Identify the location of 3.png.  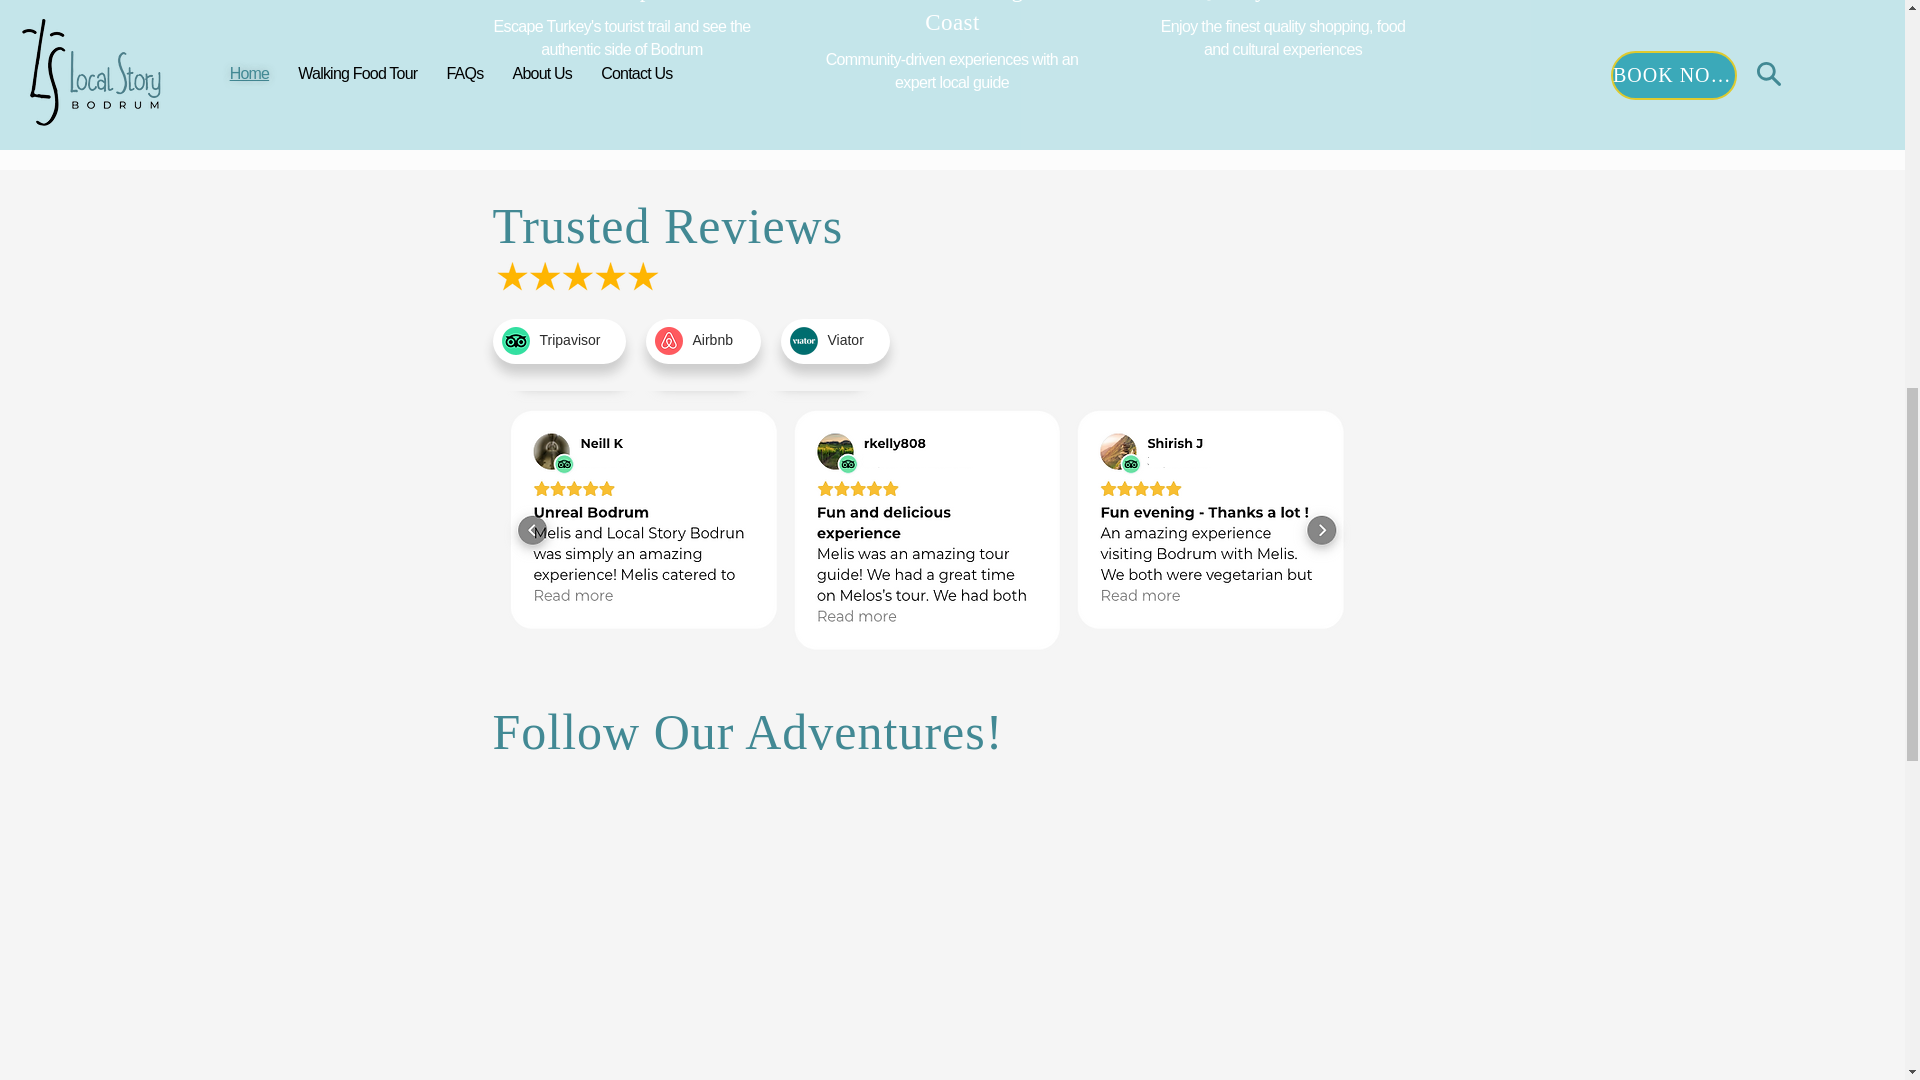
(668, 341).